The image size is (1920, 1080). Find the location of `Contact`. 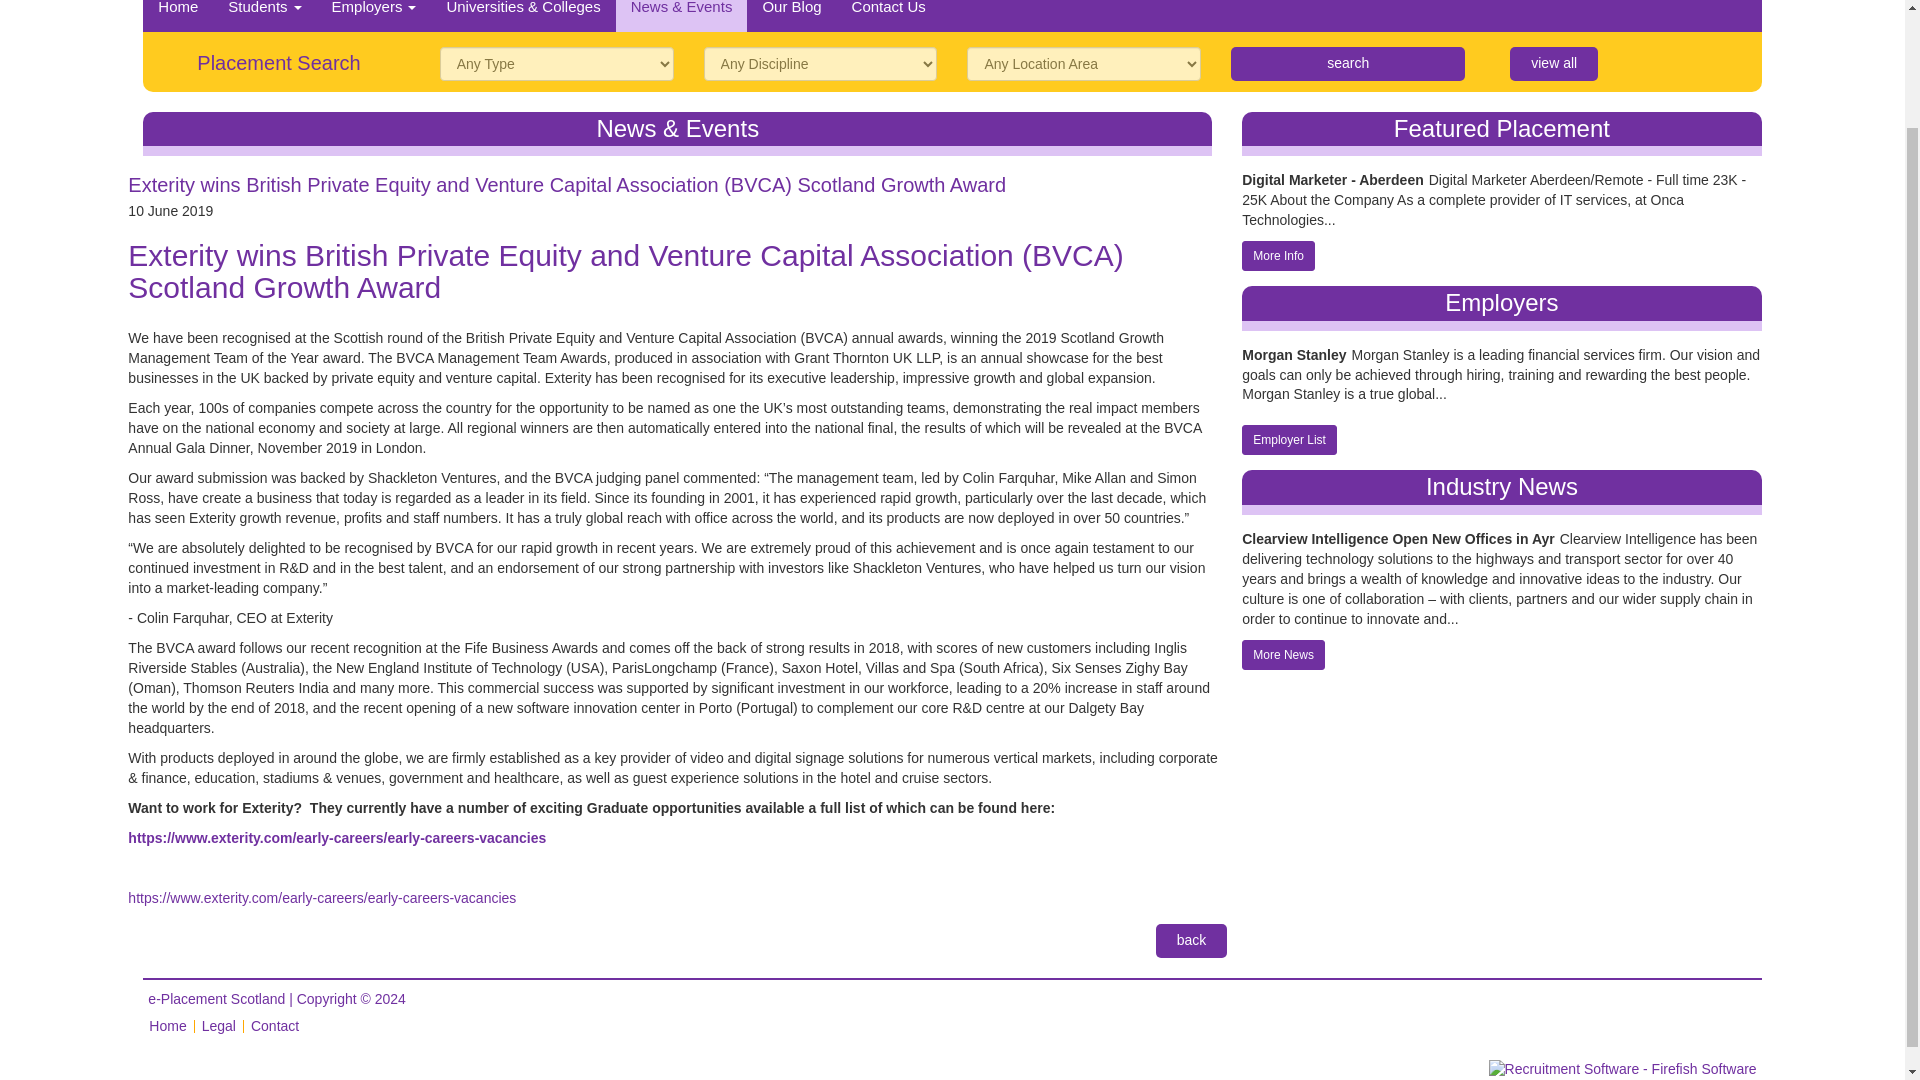

Contact is located at coordinates (275, 1026).